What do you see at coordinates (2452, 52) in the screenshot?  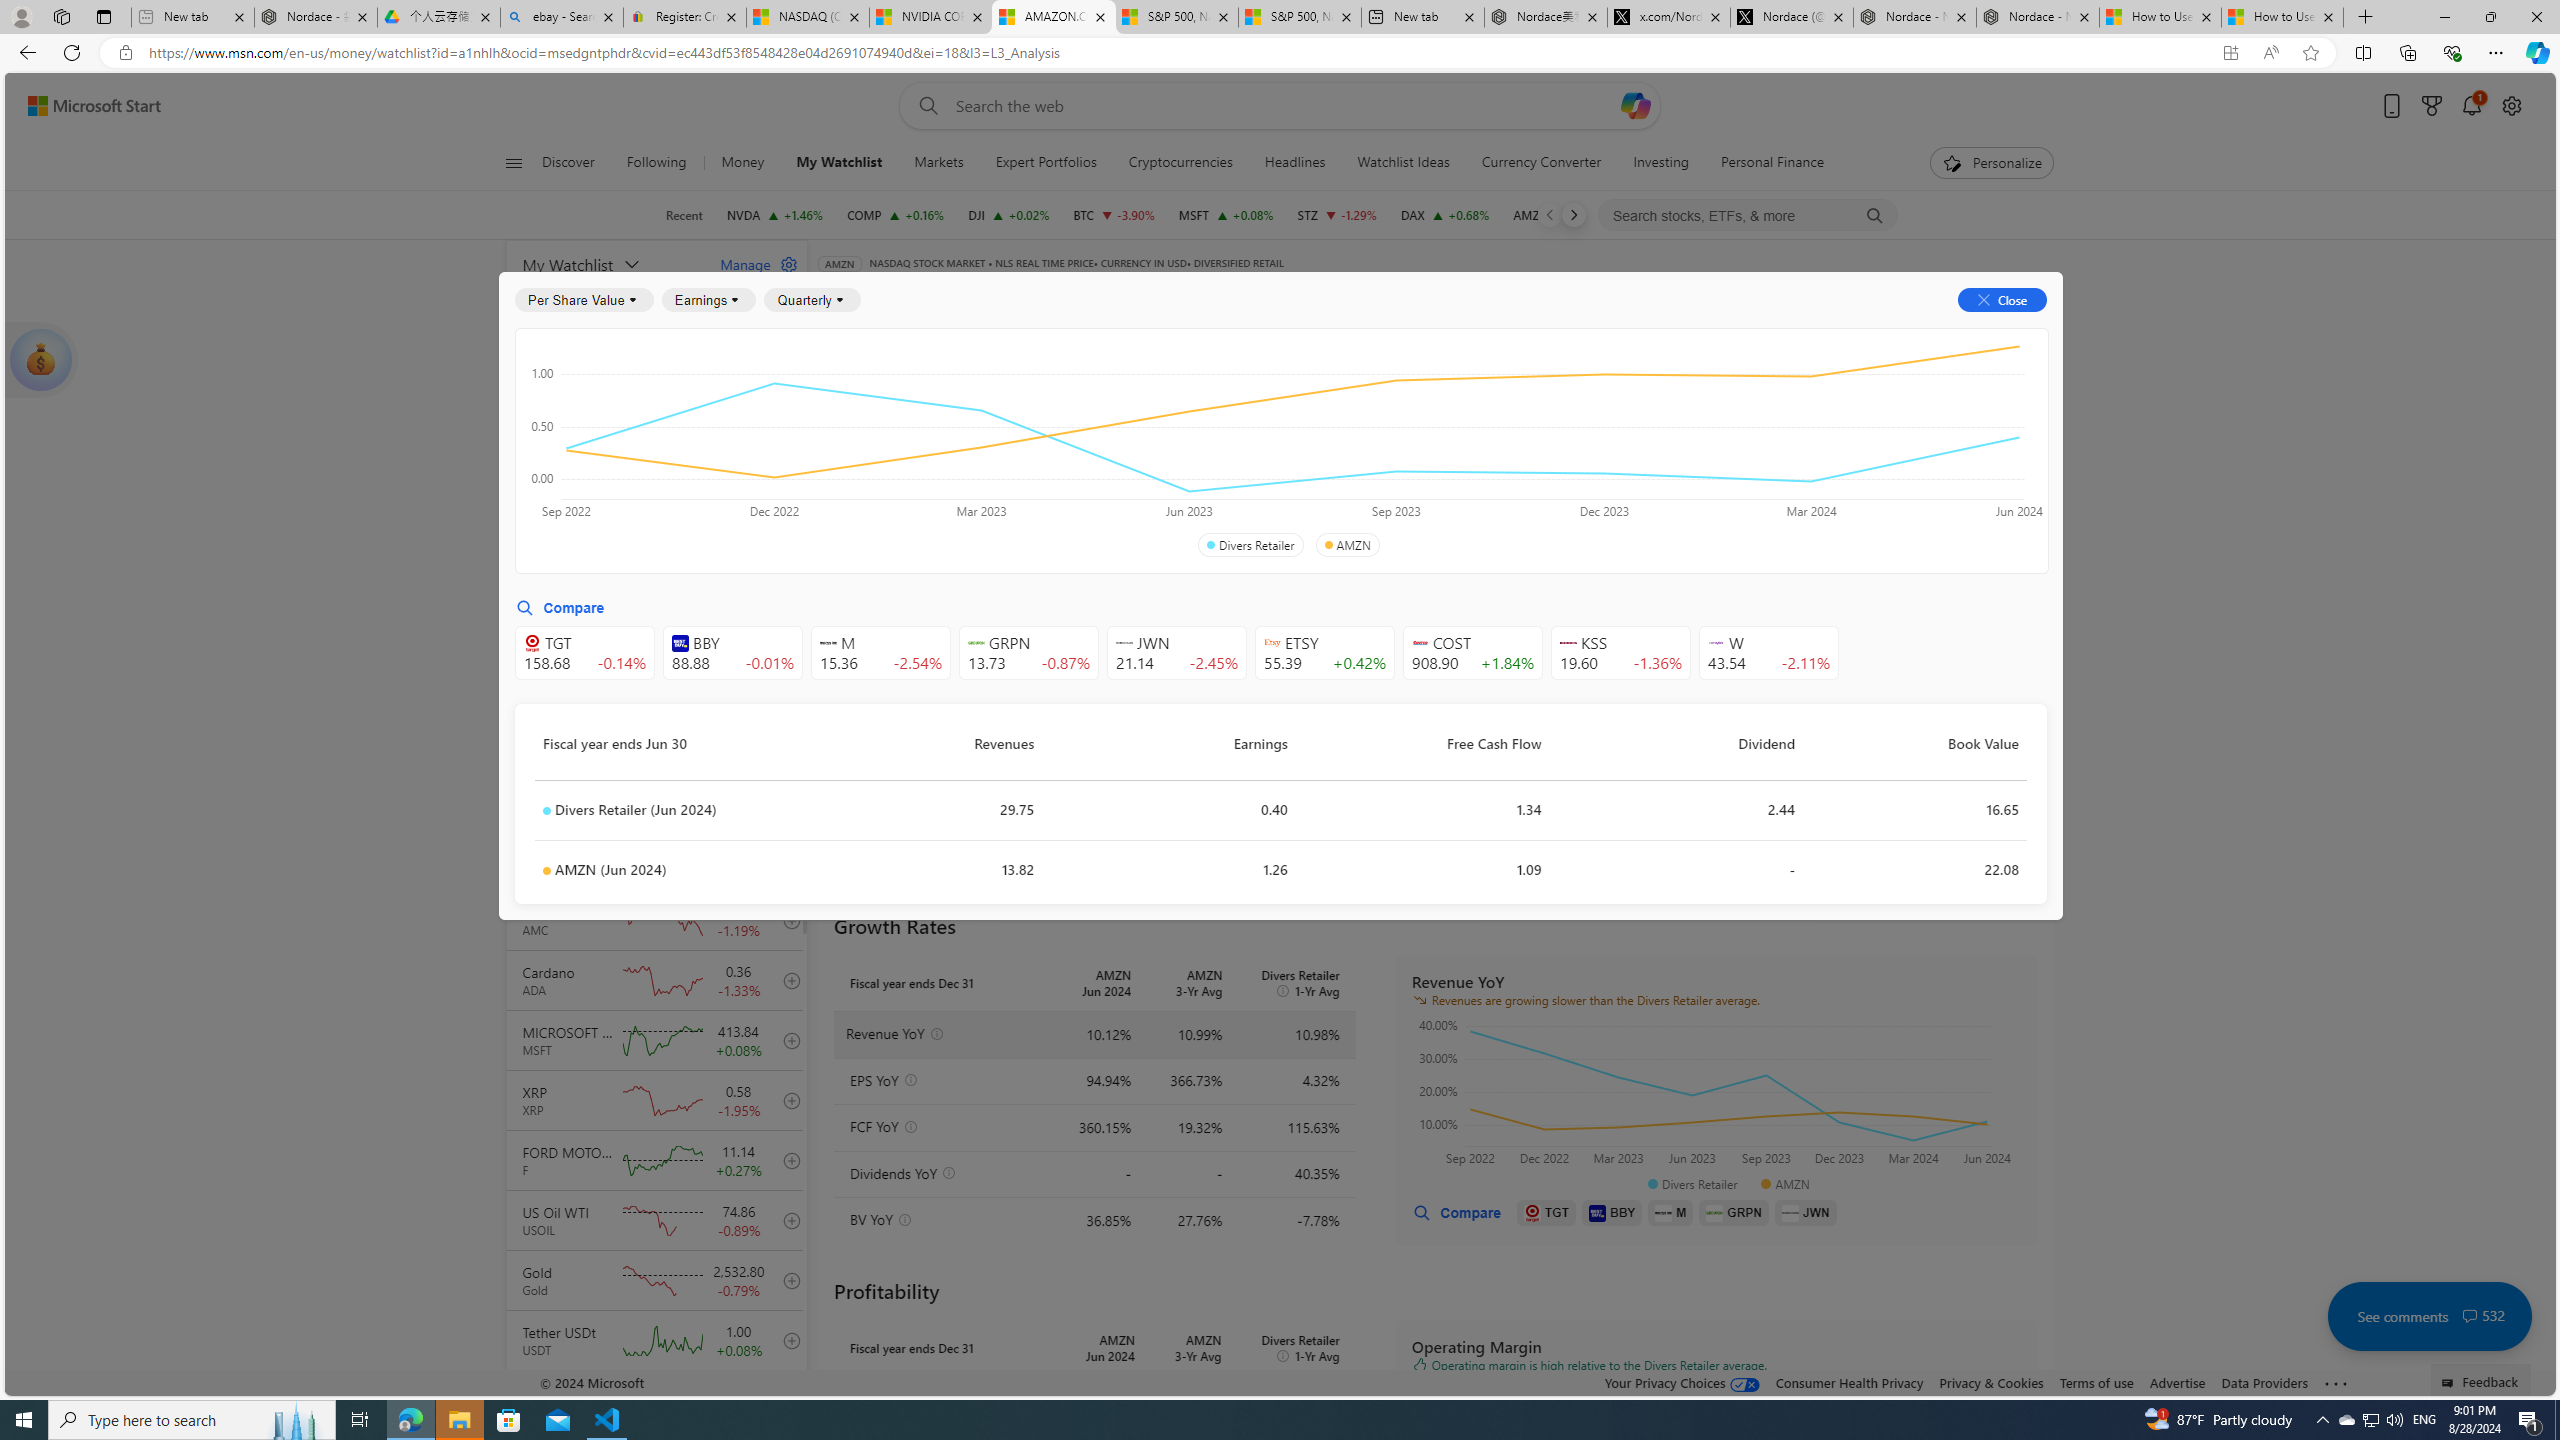 I see `Browser essentials` at bounding box center [2452, 52].